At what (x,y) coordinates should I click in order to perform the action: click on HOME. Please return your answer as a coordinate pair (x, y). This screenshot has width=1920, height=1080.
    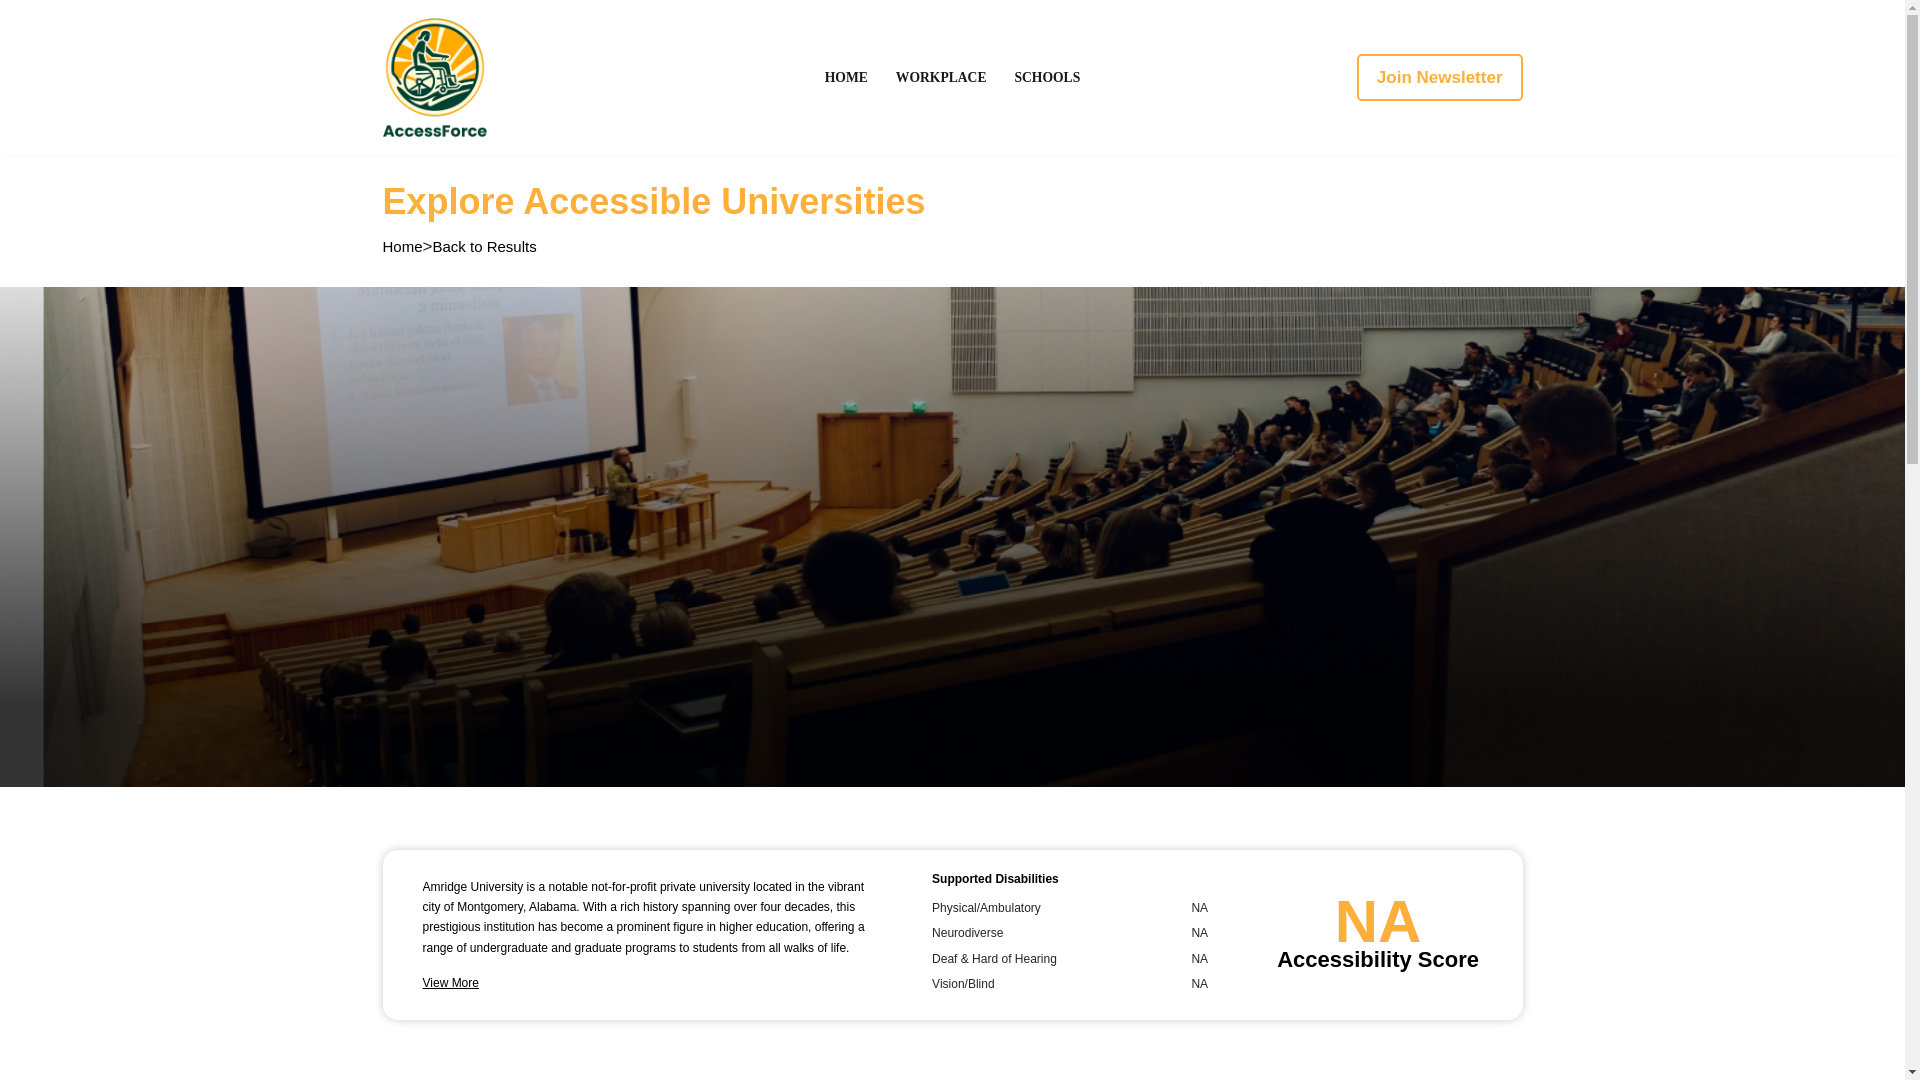
    Looking at the image, I should click on (846, 76).